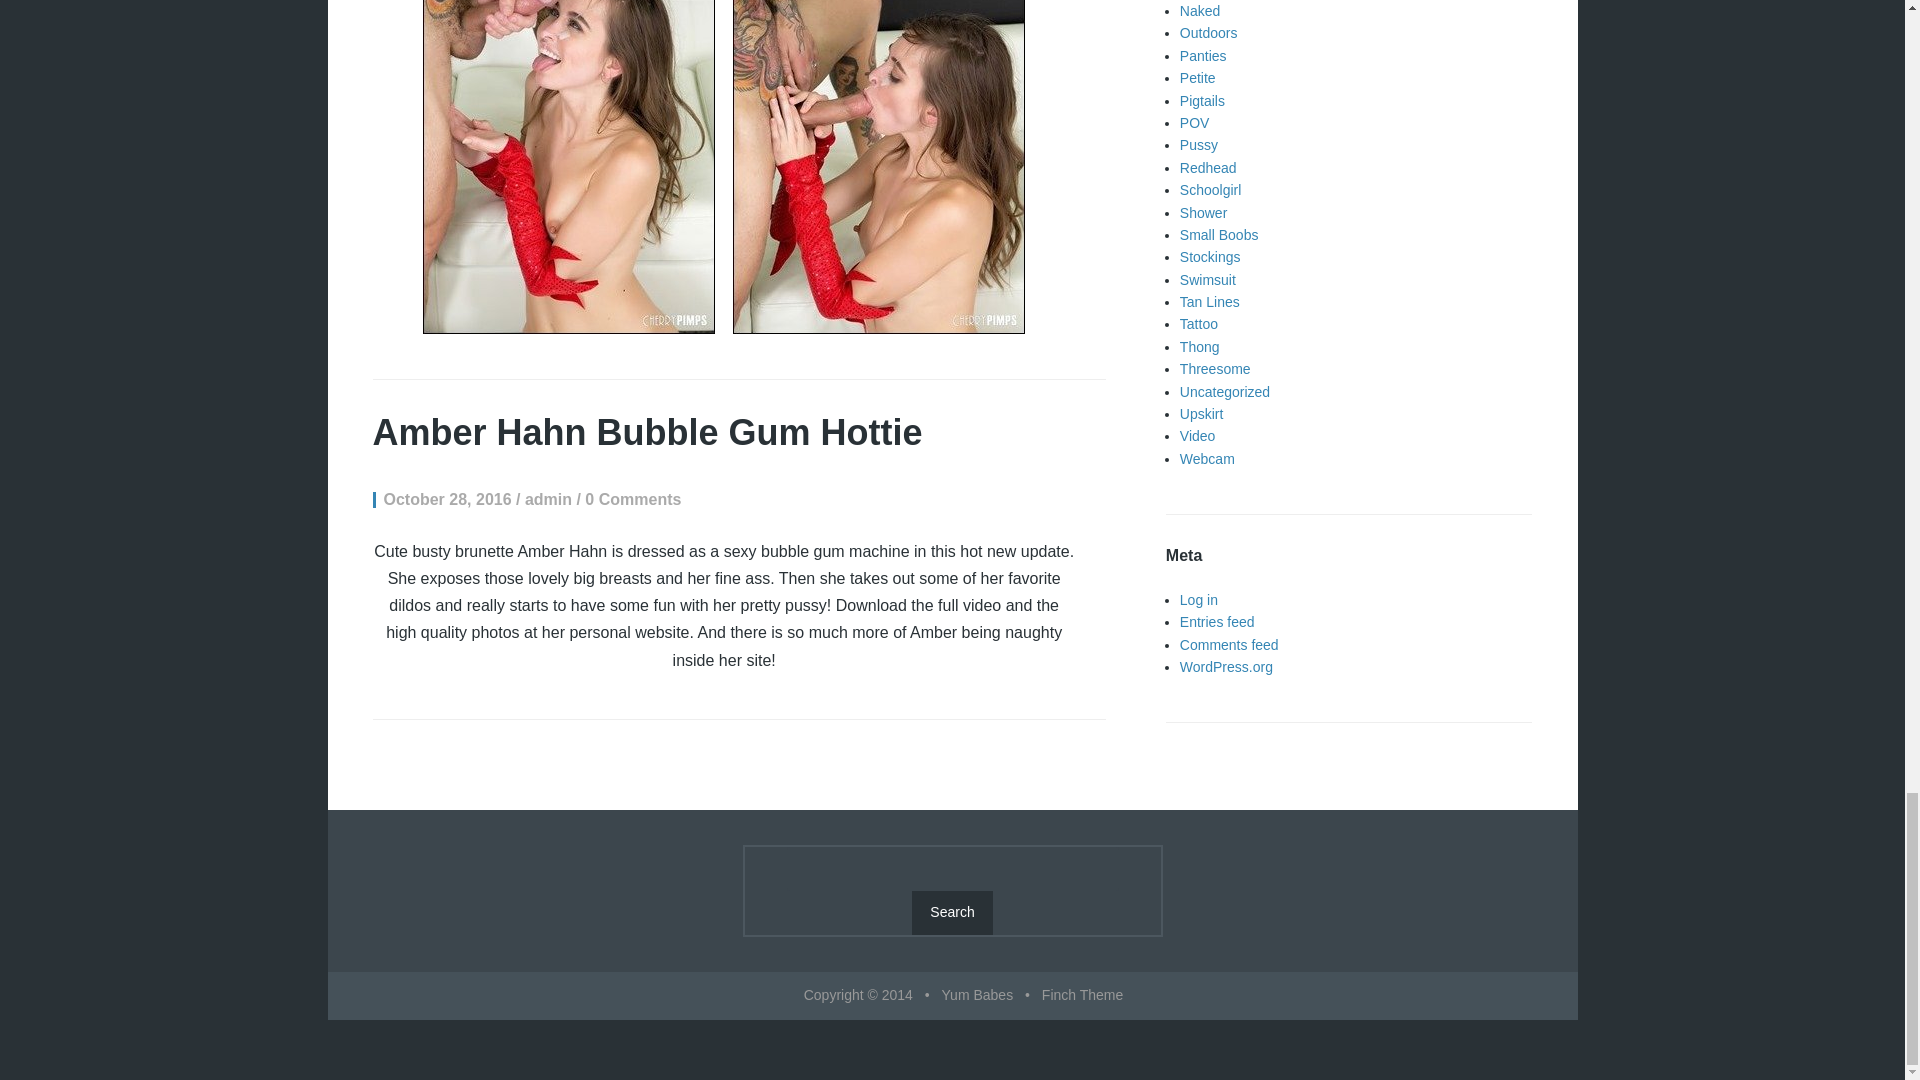  I want to click on Finch WordPress Theme, so click(1082, 995).